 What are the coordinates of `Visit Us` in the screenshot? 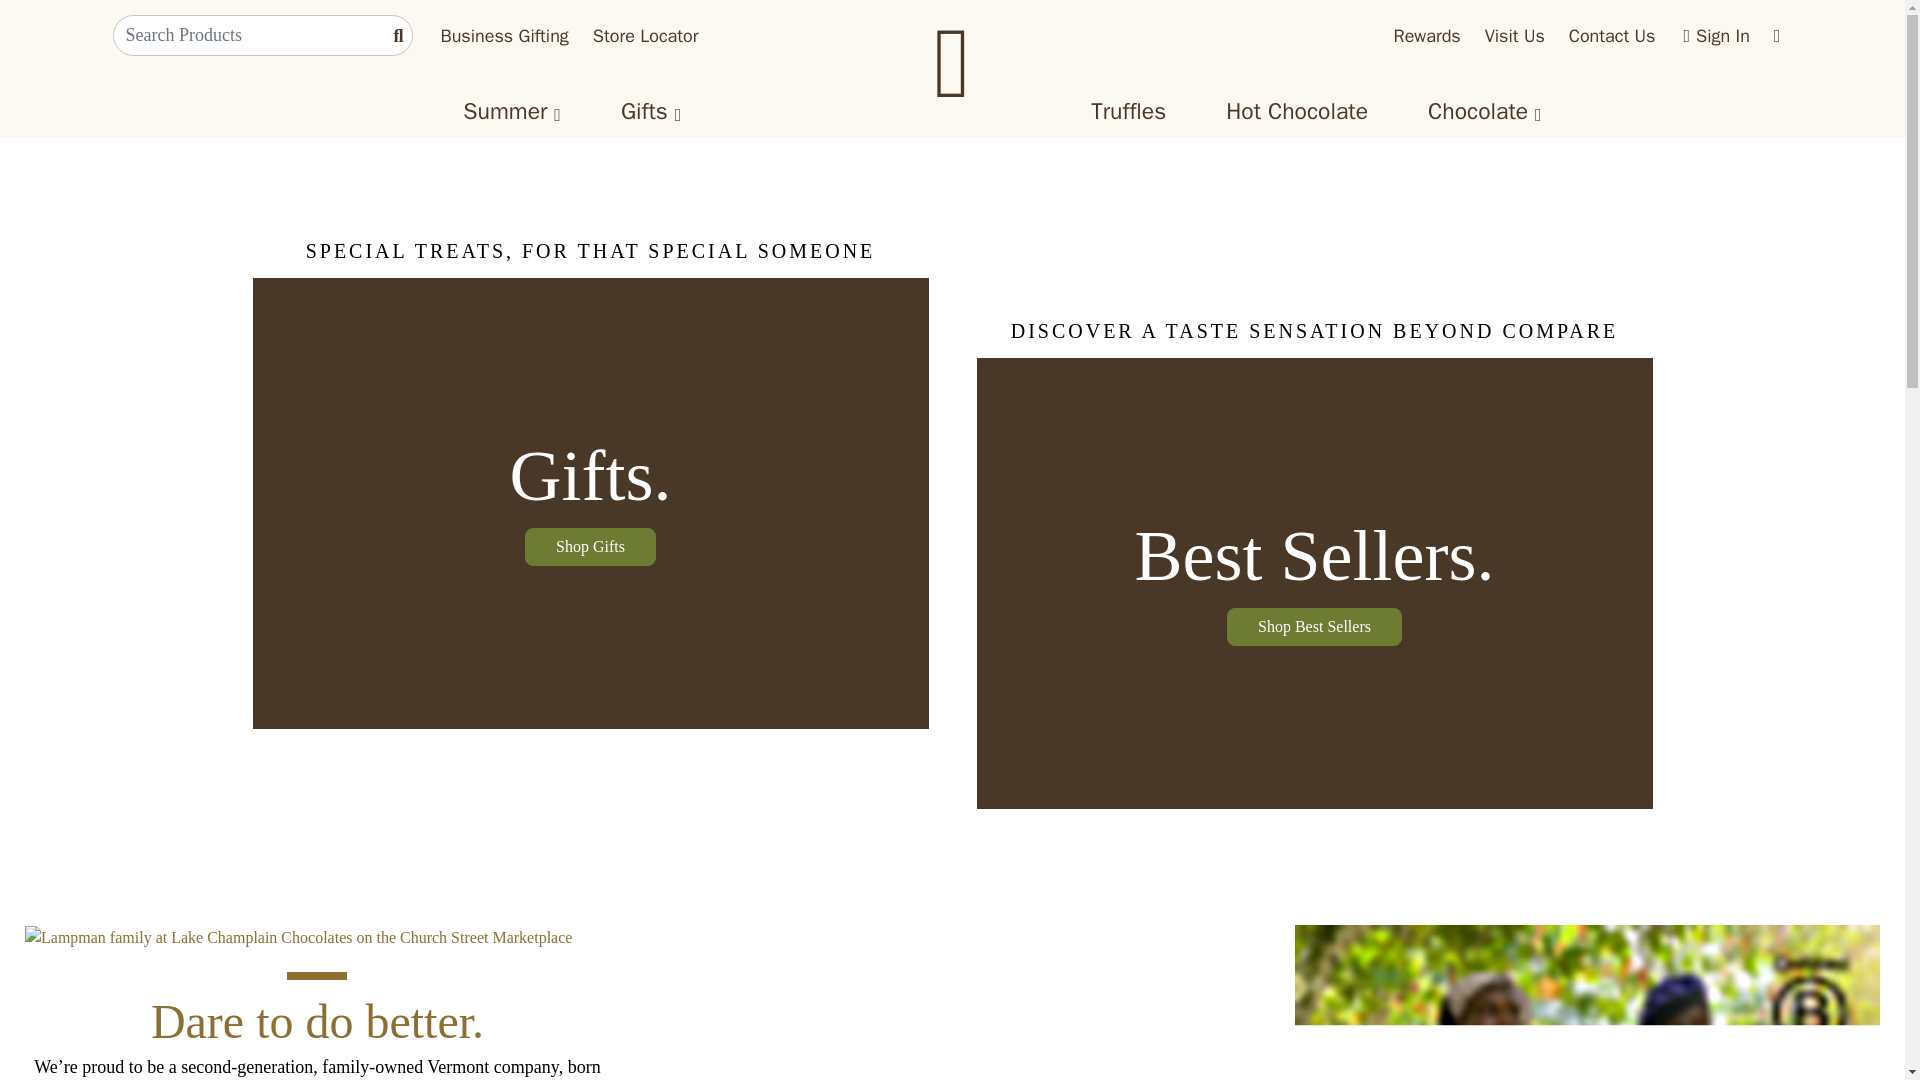 It's located at (1514, 35).